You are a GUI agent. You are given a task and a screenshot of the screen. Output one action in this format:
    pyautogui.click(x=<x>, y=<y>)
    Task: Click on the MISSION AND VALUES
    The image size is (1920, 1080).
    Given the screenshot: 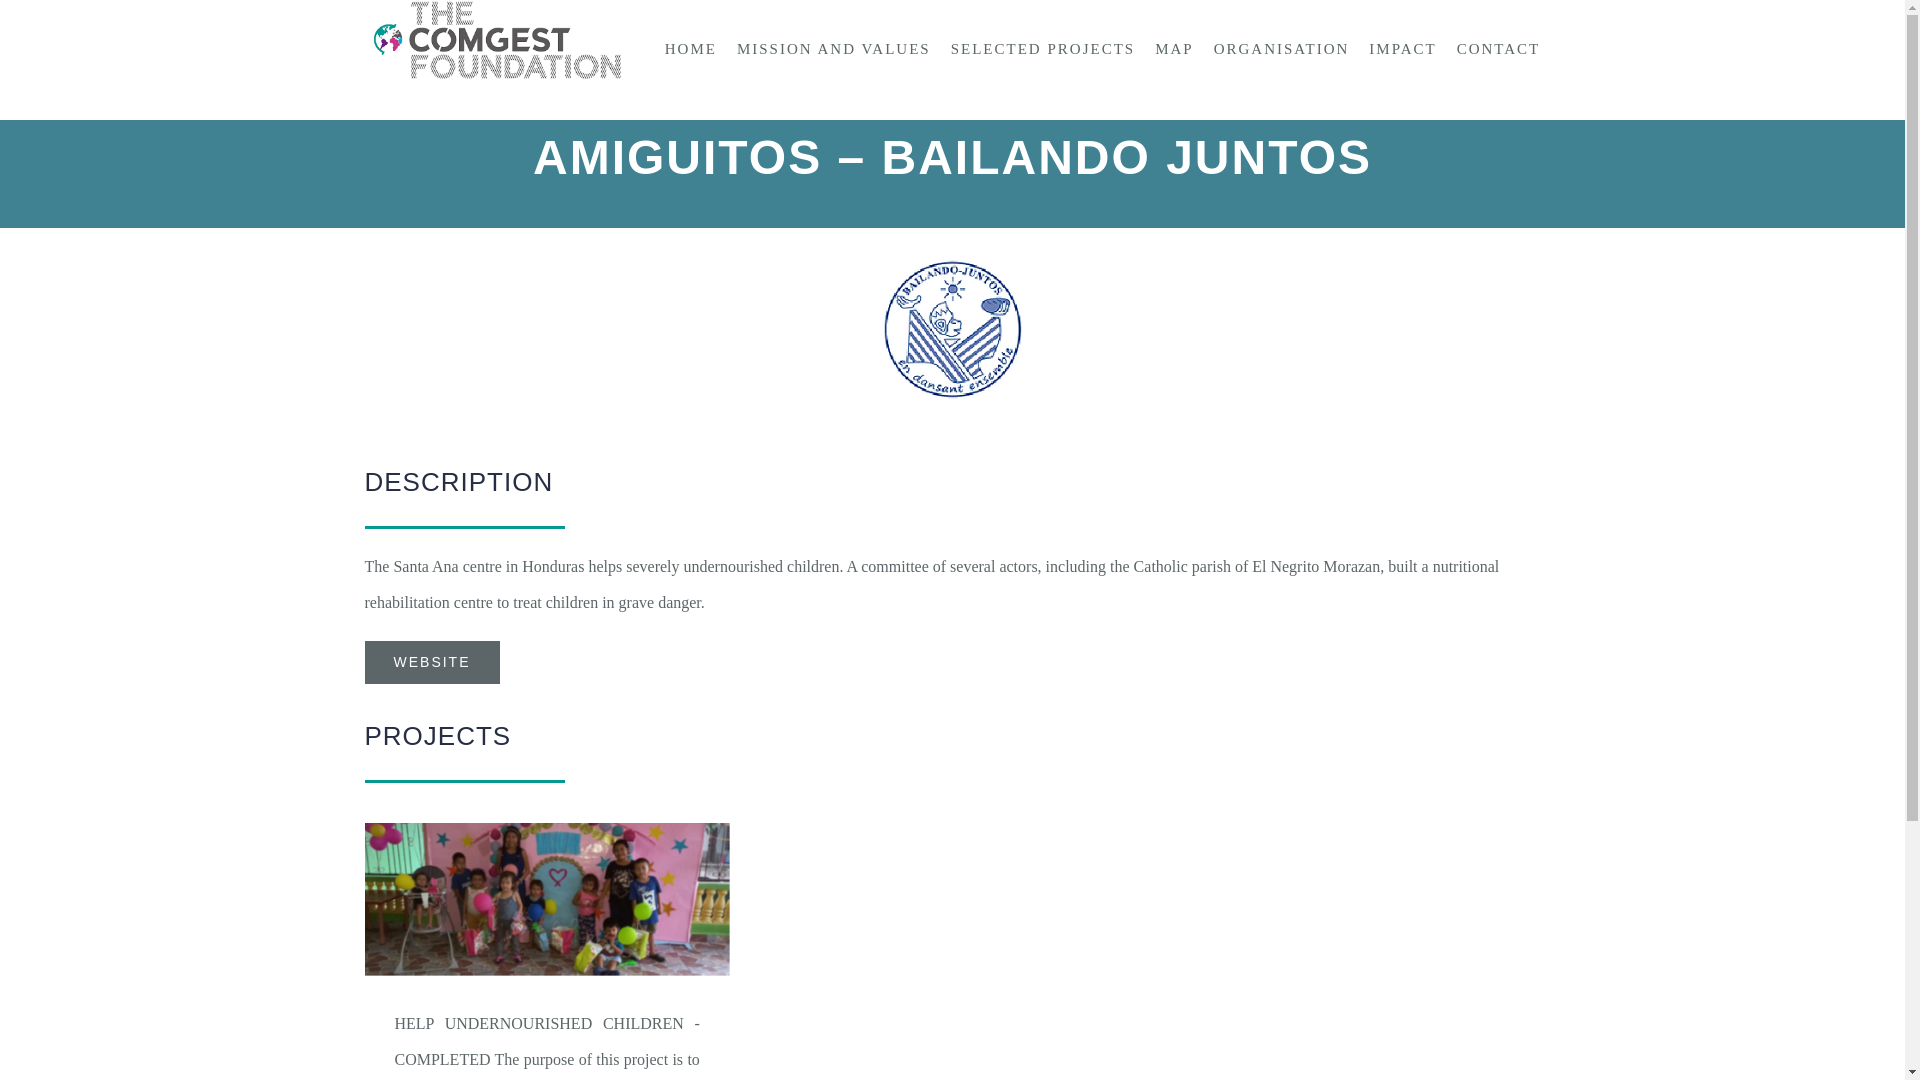 What is the action you would take?
    pyautogui.click(x=834, y=48)
    